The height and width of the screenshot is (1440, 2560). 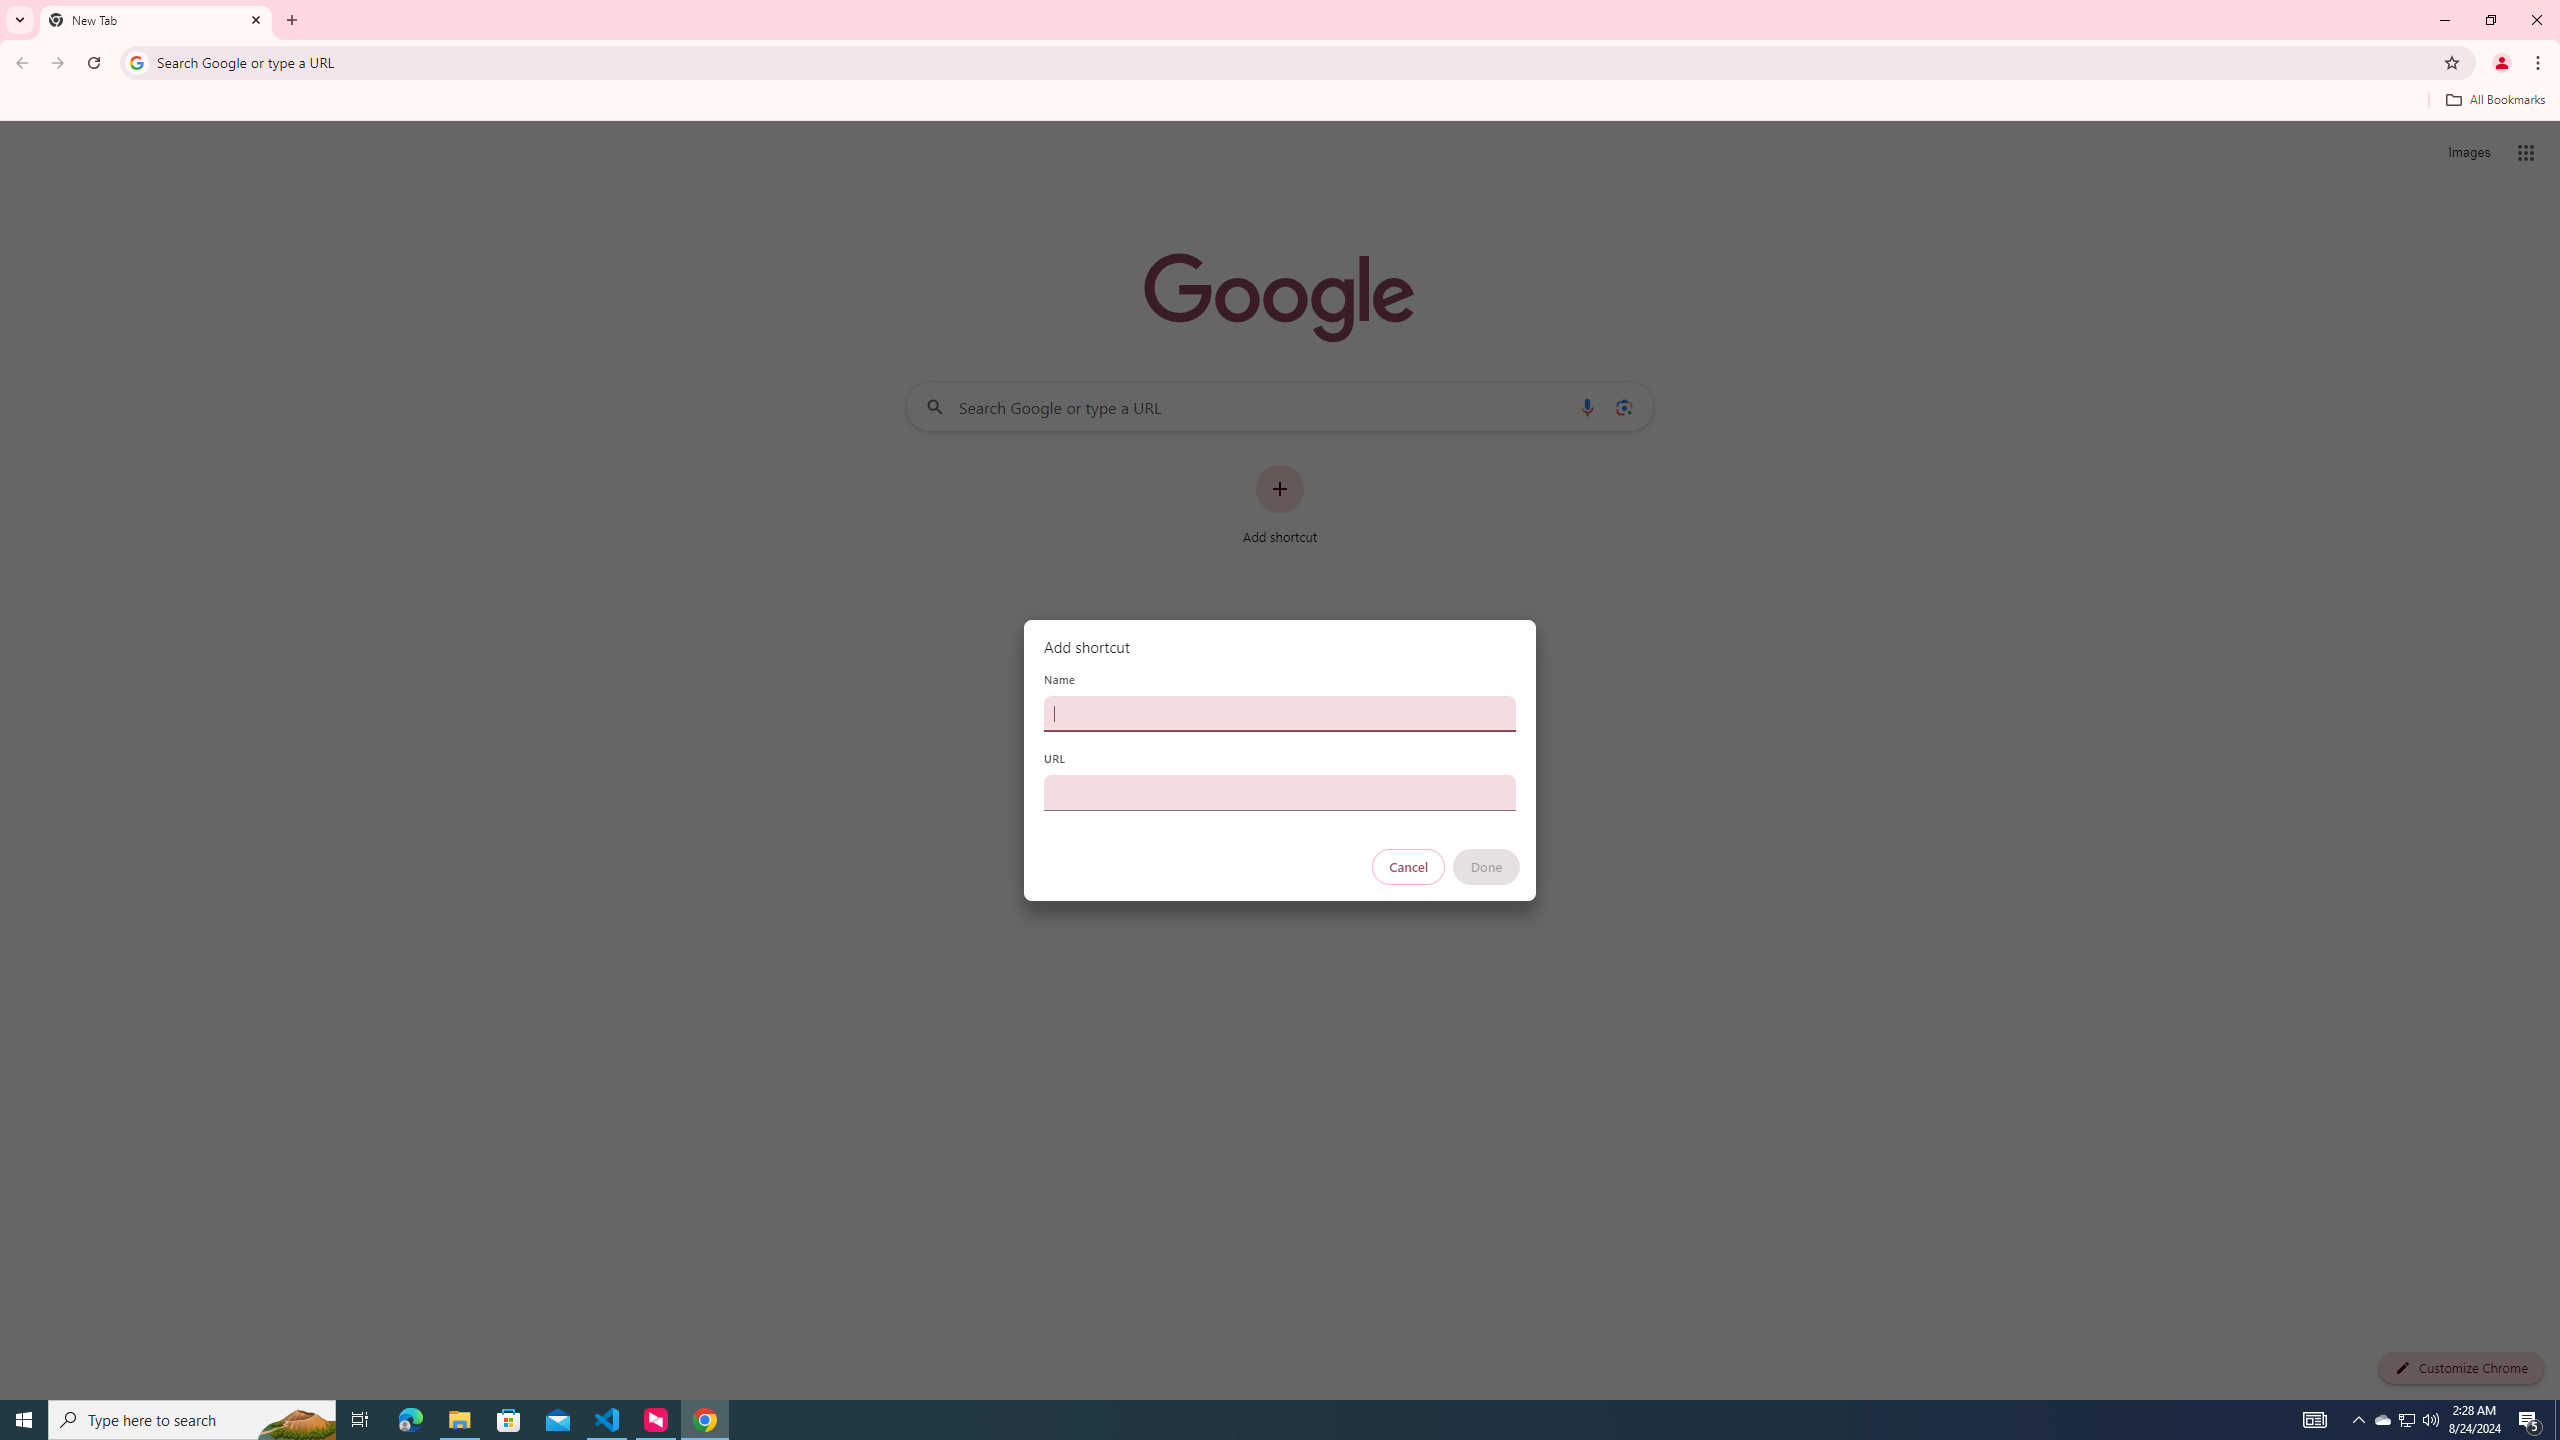 I want to click on Name, so click(x=1280, y=713).